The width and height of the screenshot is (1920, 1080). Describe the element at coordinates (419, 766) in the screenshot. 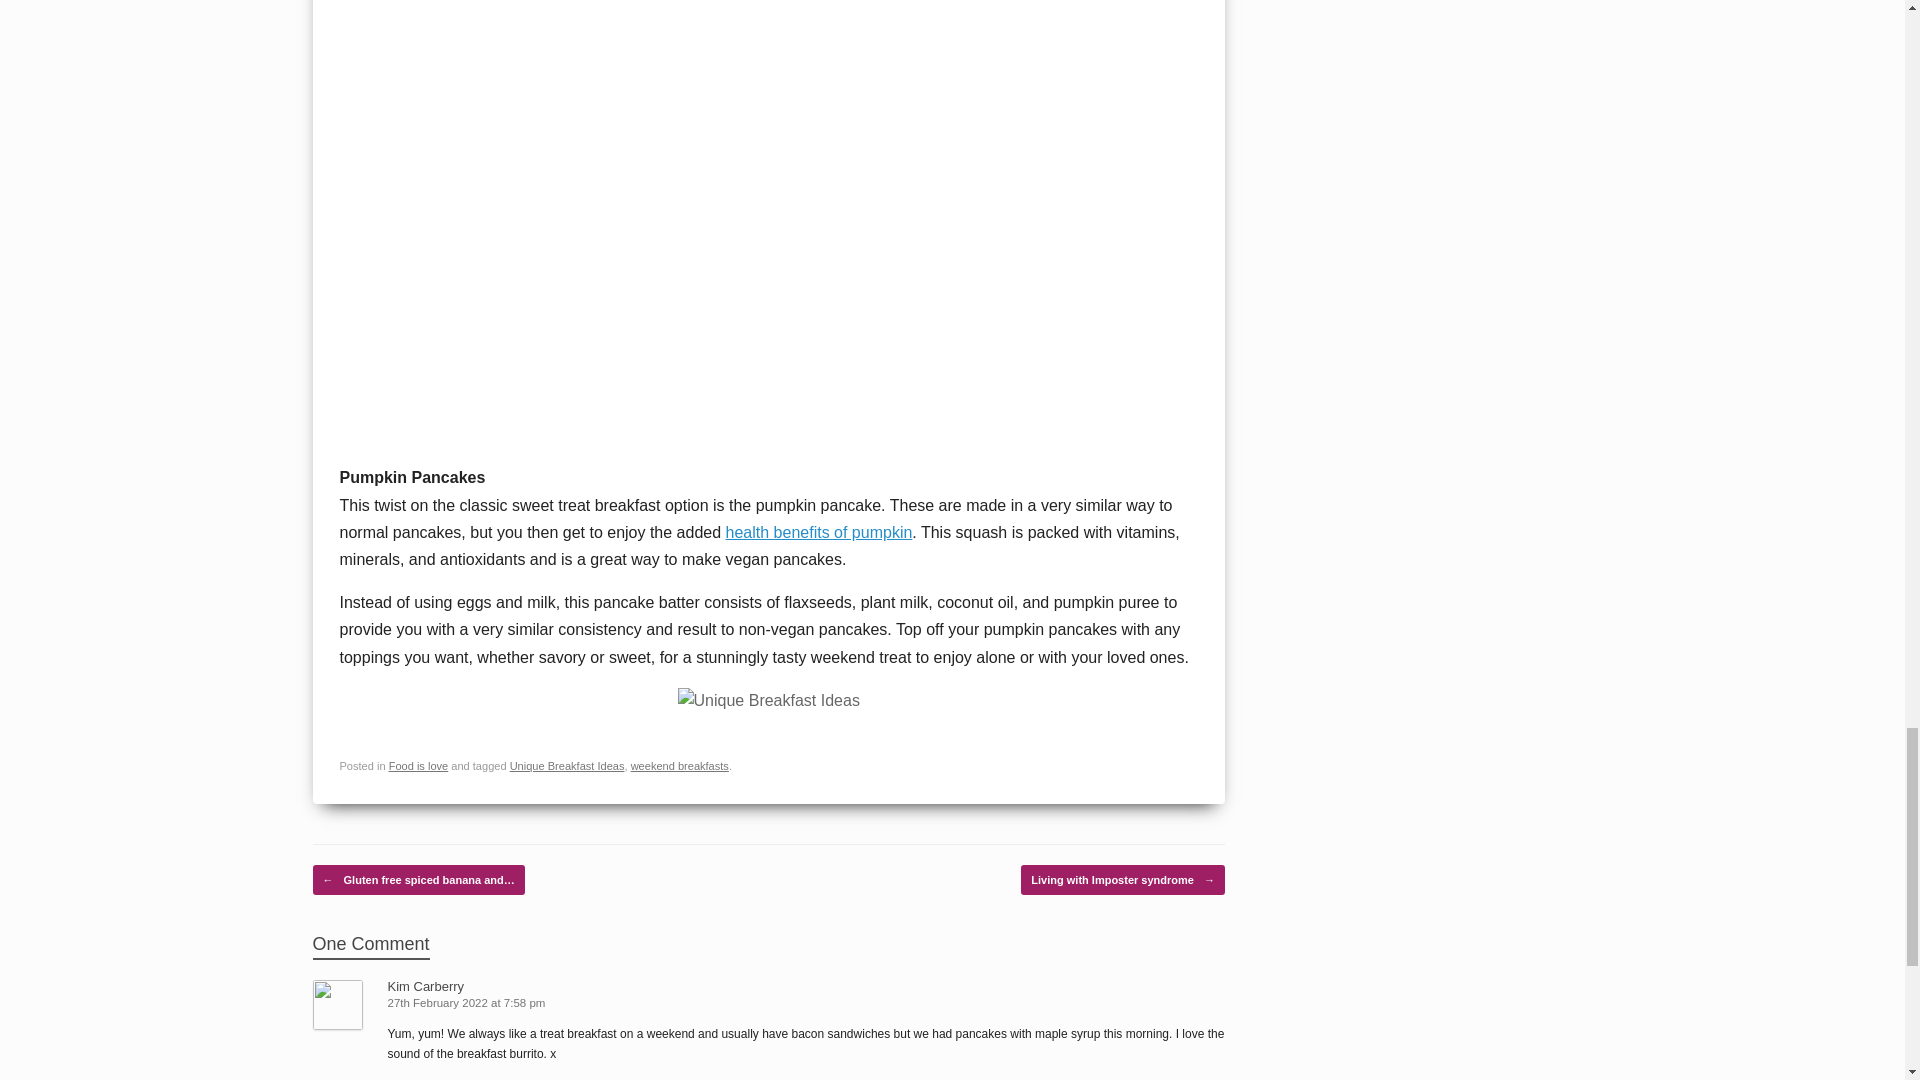

I see `Food is love` at that location.